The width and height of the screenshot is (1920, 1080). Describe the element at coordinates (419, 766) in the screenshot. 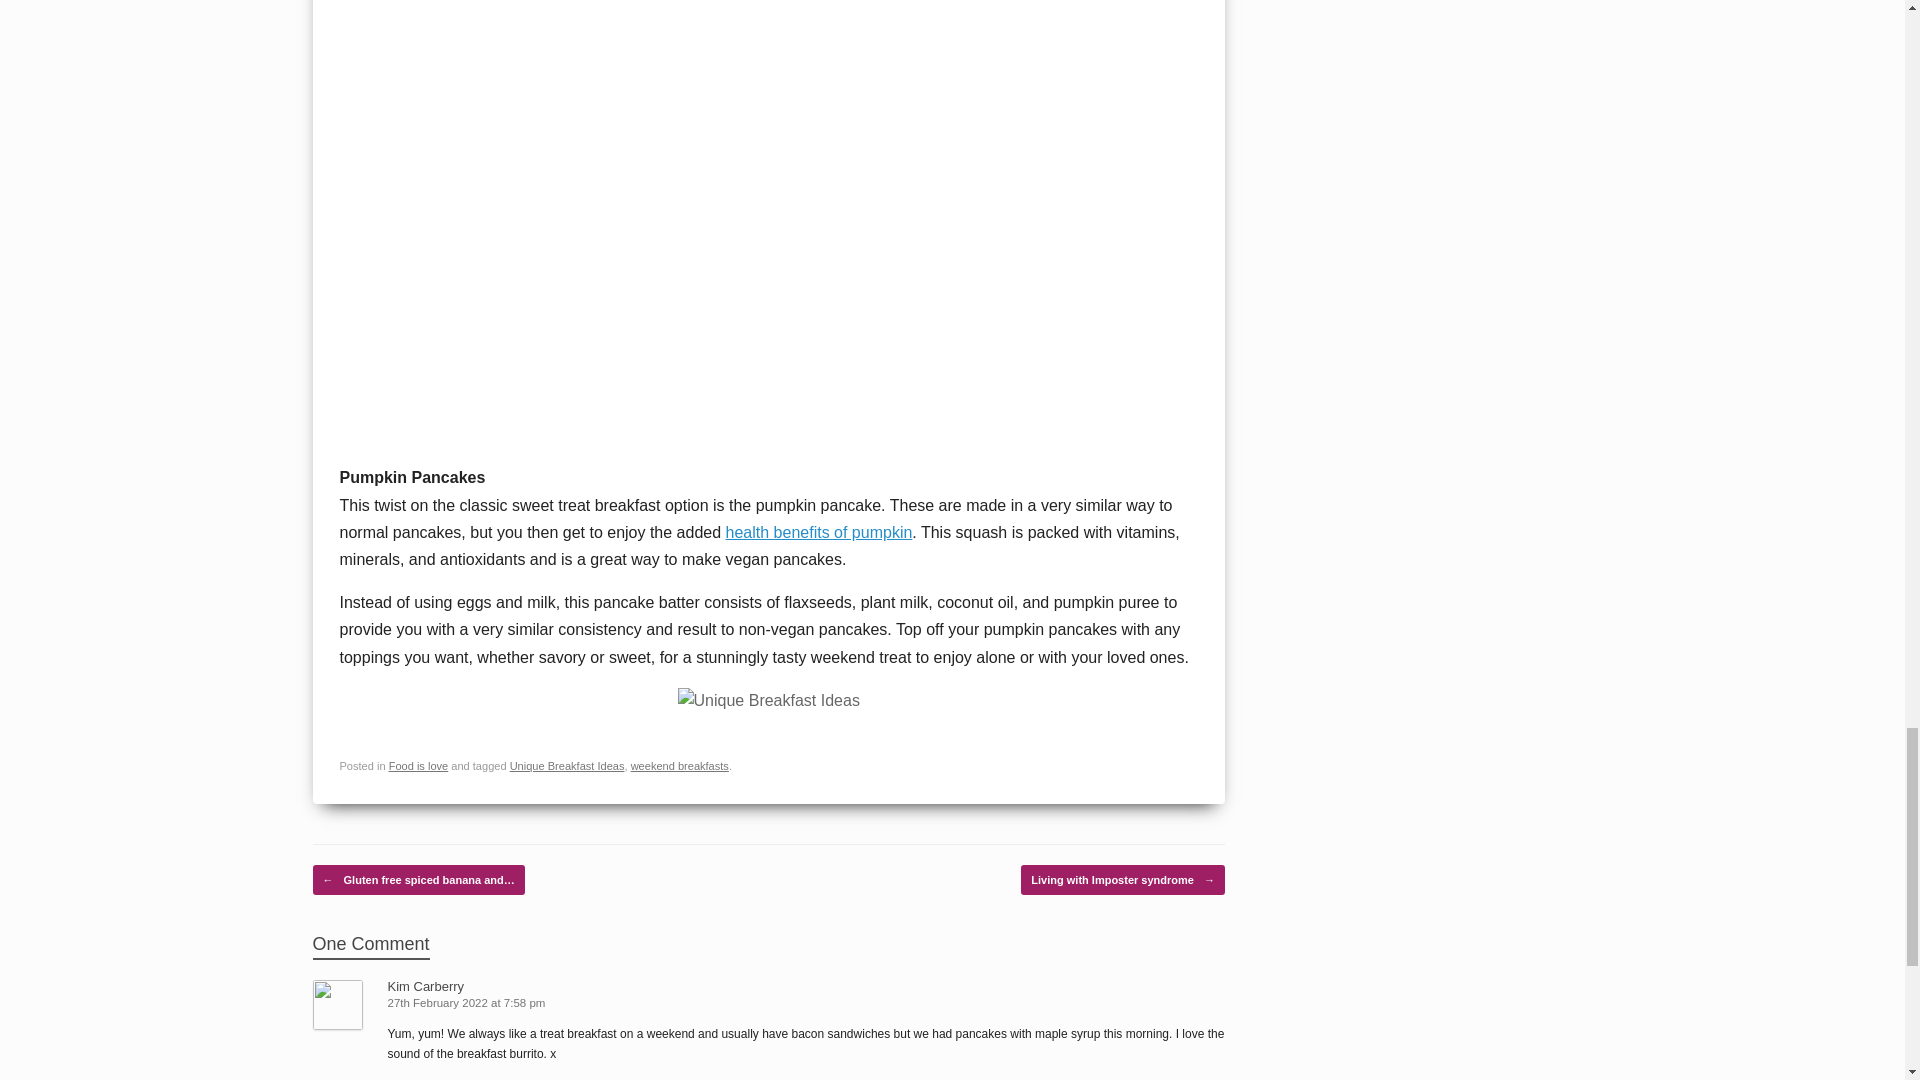

I see `Food is love` at that location.